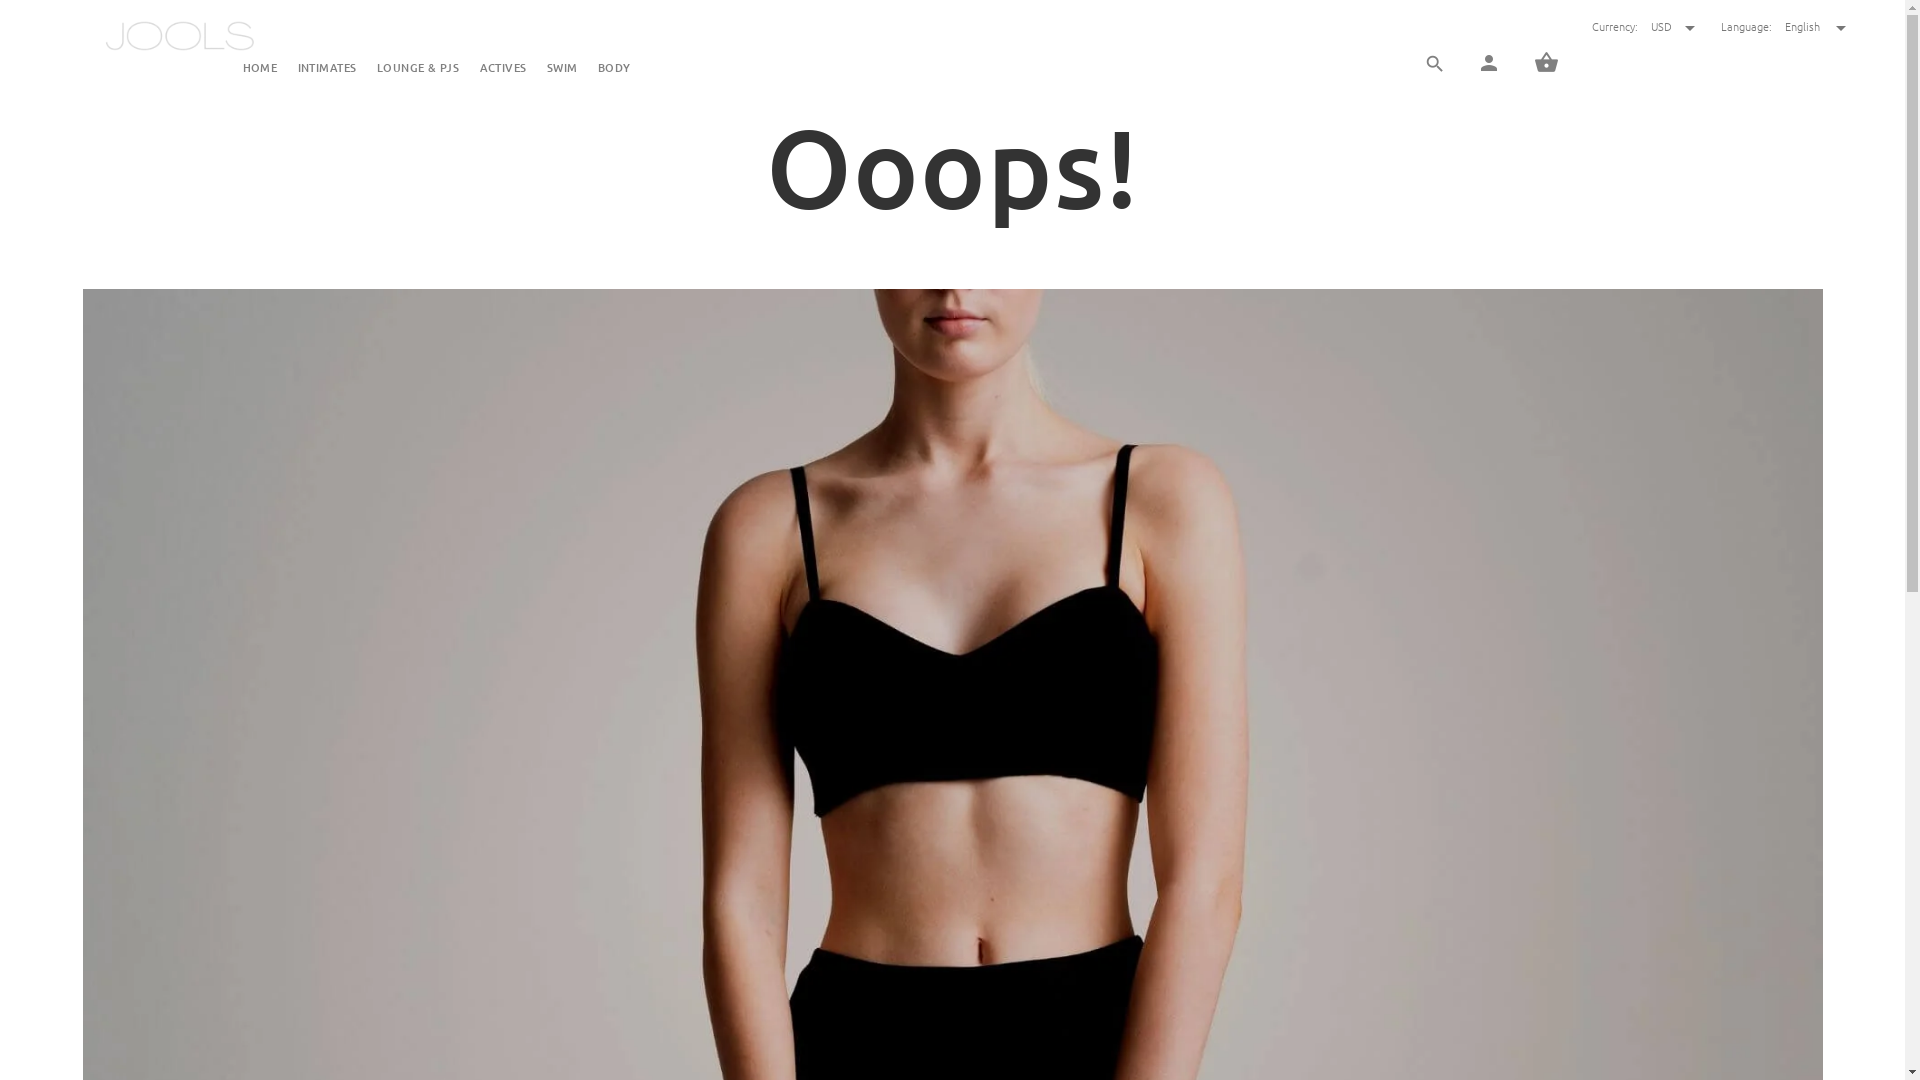  I want to click on INTIMATES, so click(326, 70).